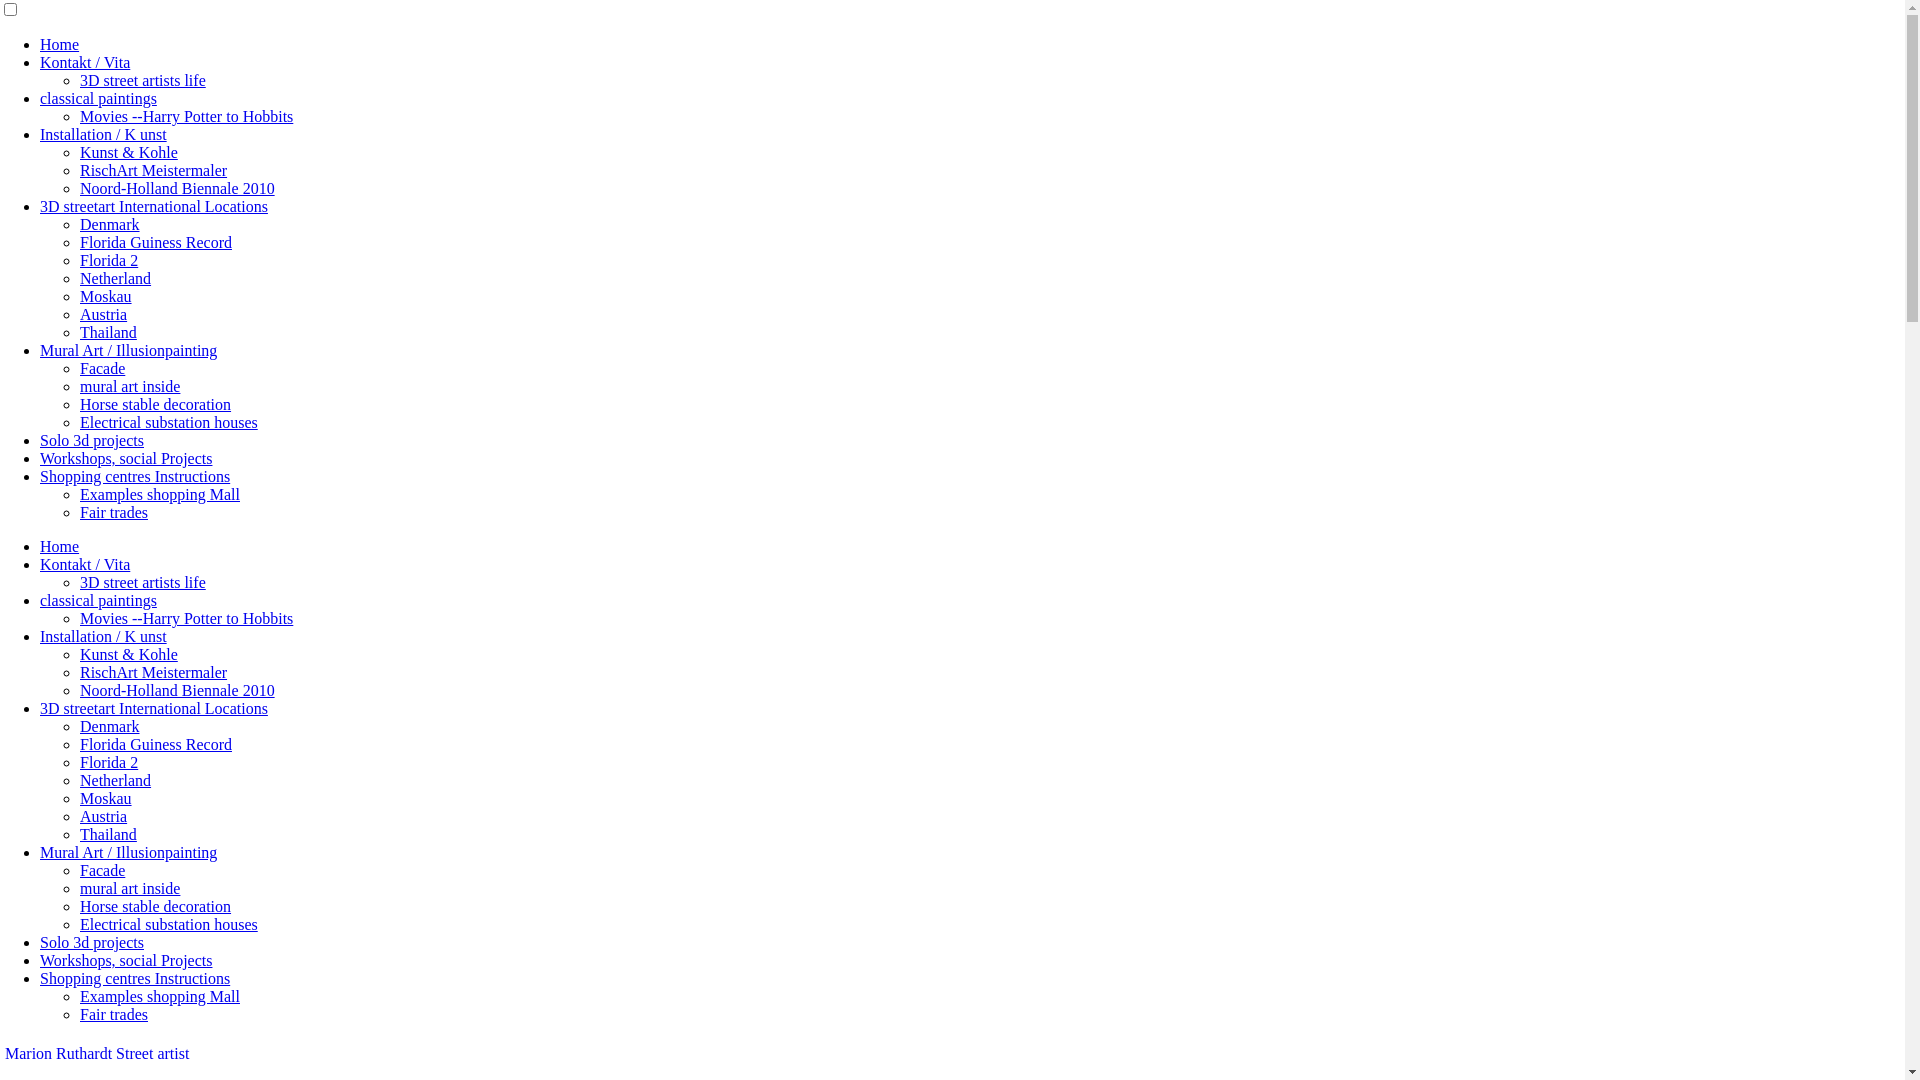 This screenshot has width=1920, height=1080. Describe the element at coordinates (102, 870) in the screenshot. I see `Facade` at that location.